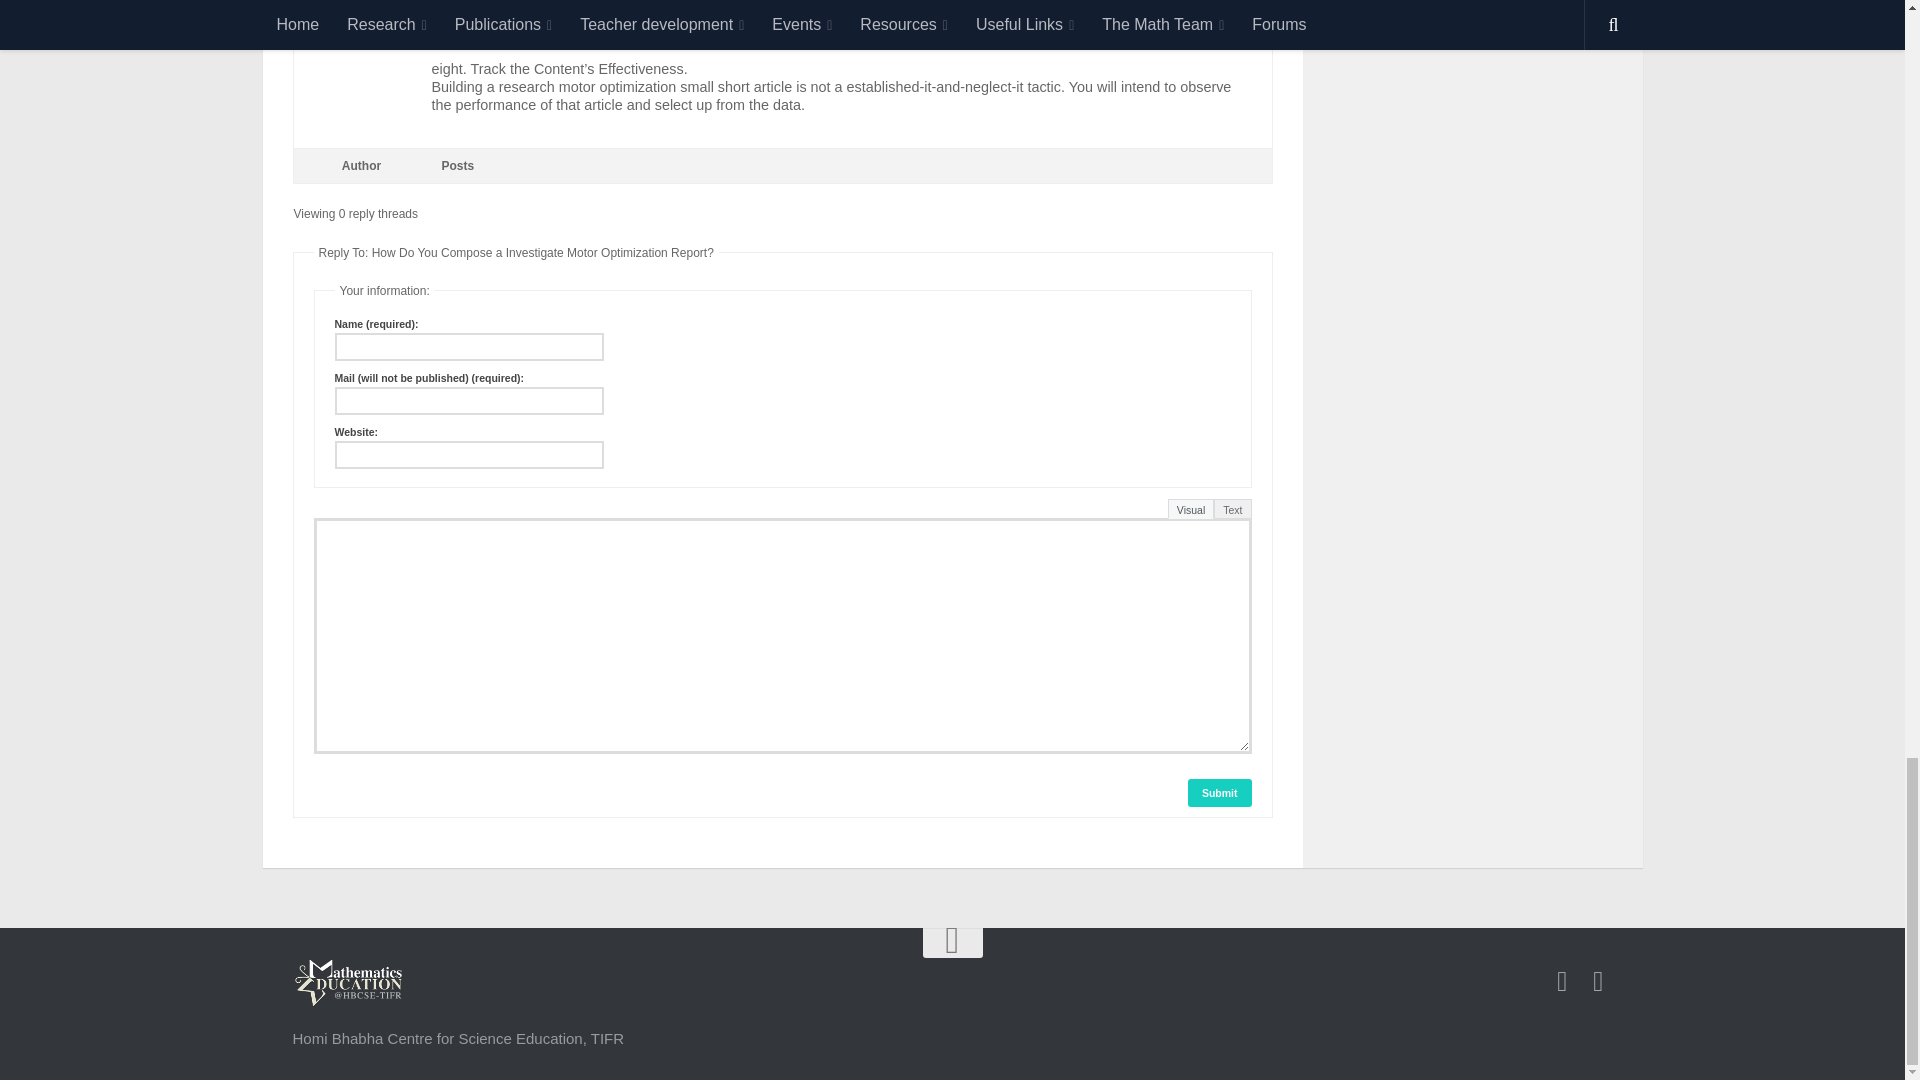  I want to click on Twitter, so click(1598, 981).